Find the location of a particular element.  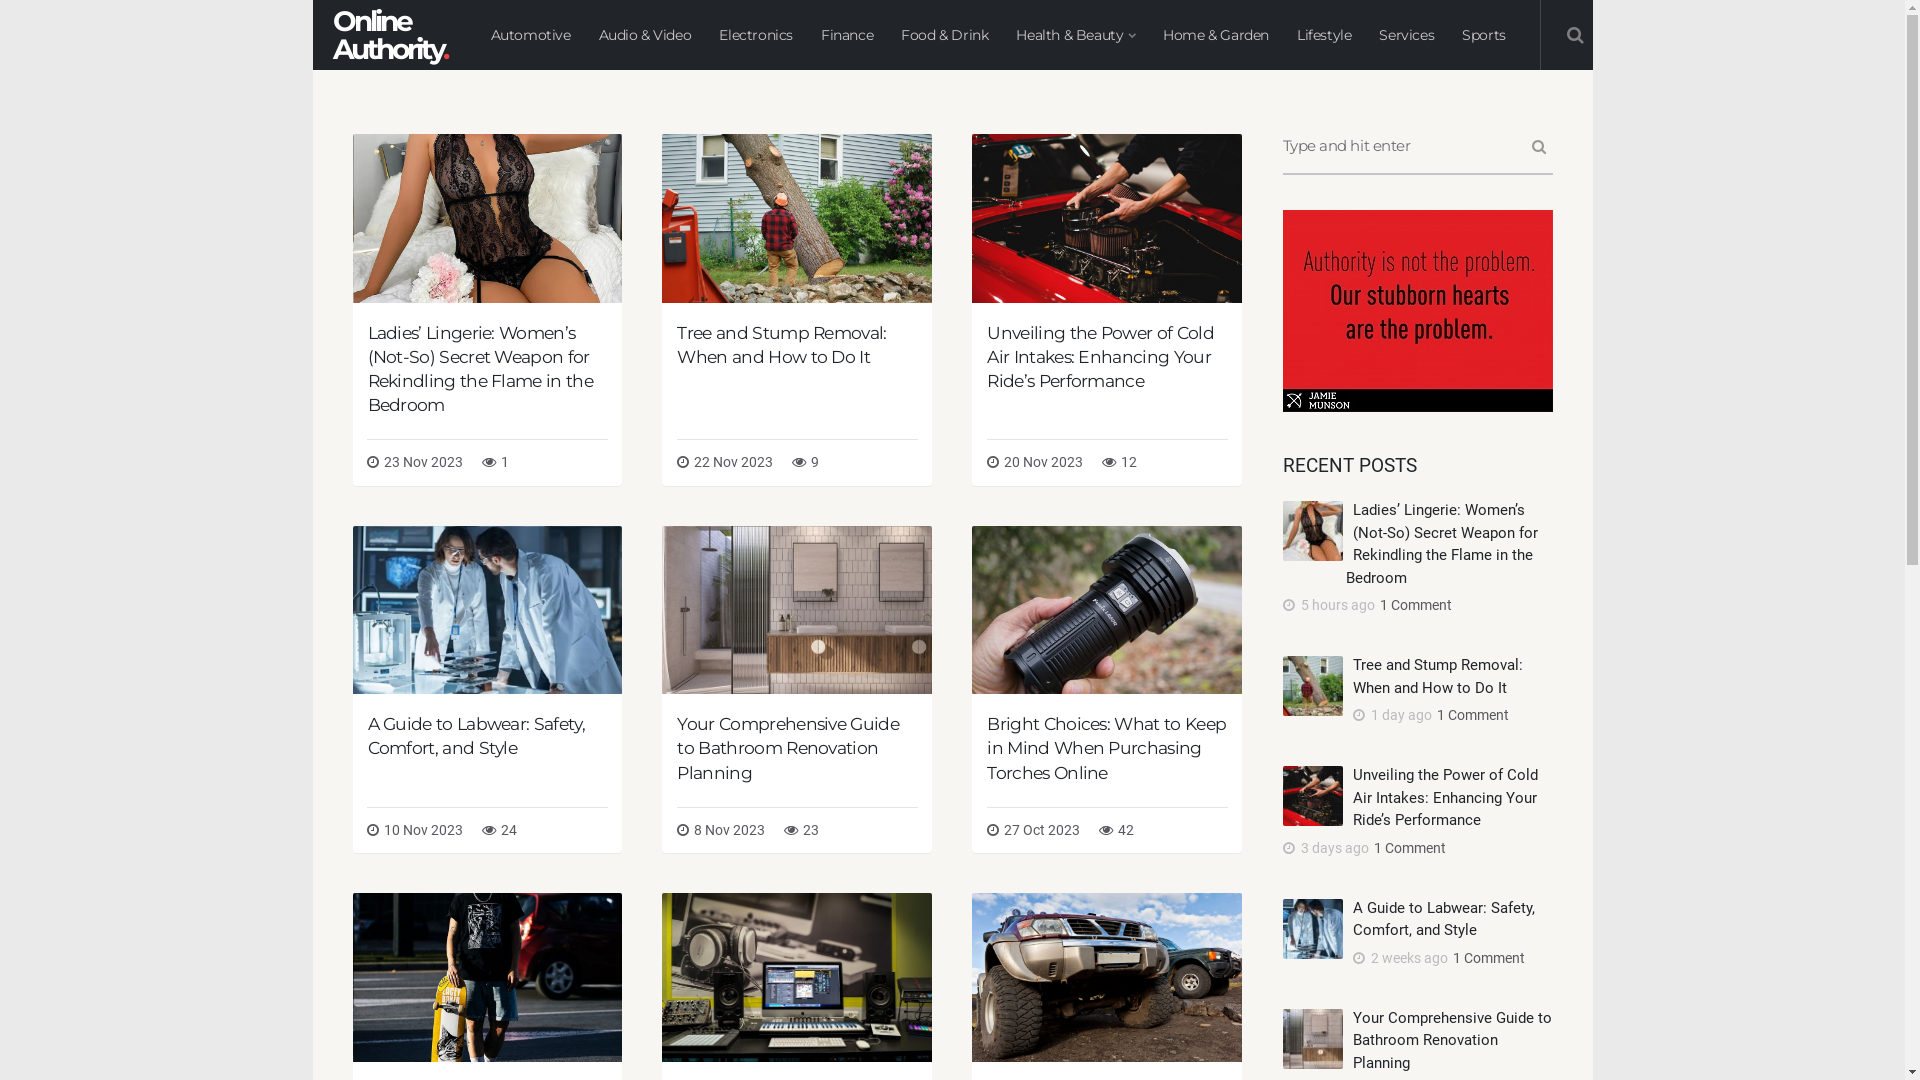

Health & Beauty is located at coordinates (1076, 35).